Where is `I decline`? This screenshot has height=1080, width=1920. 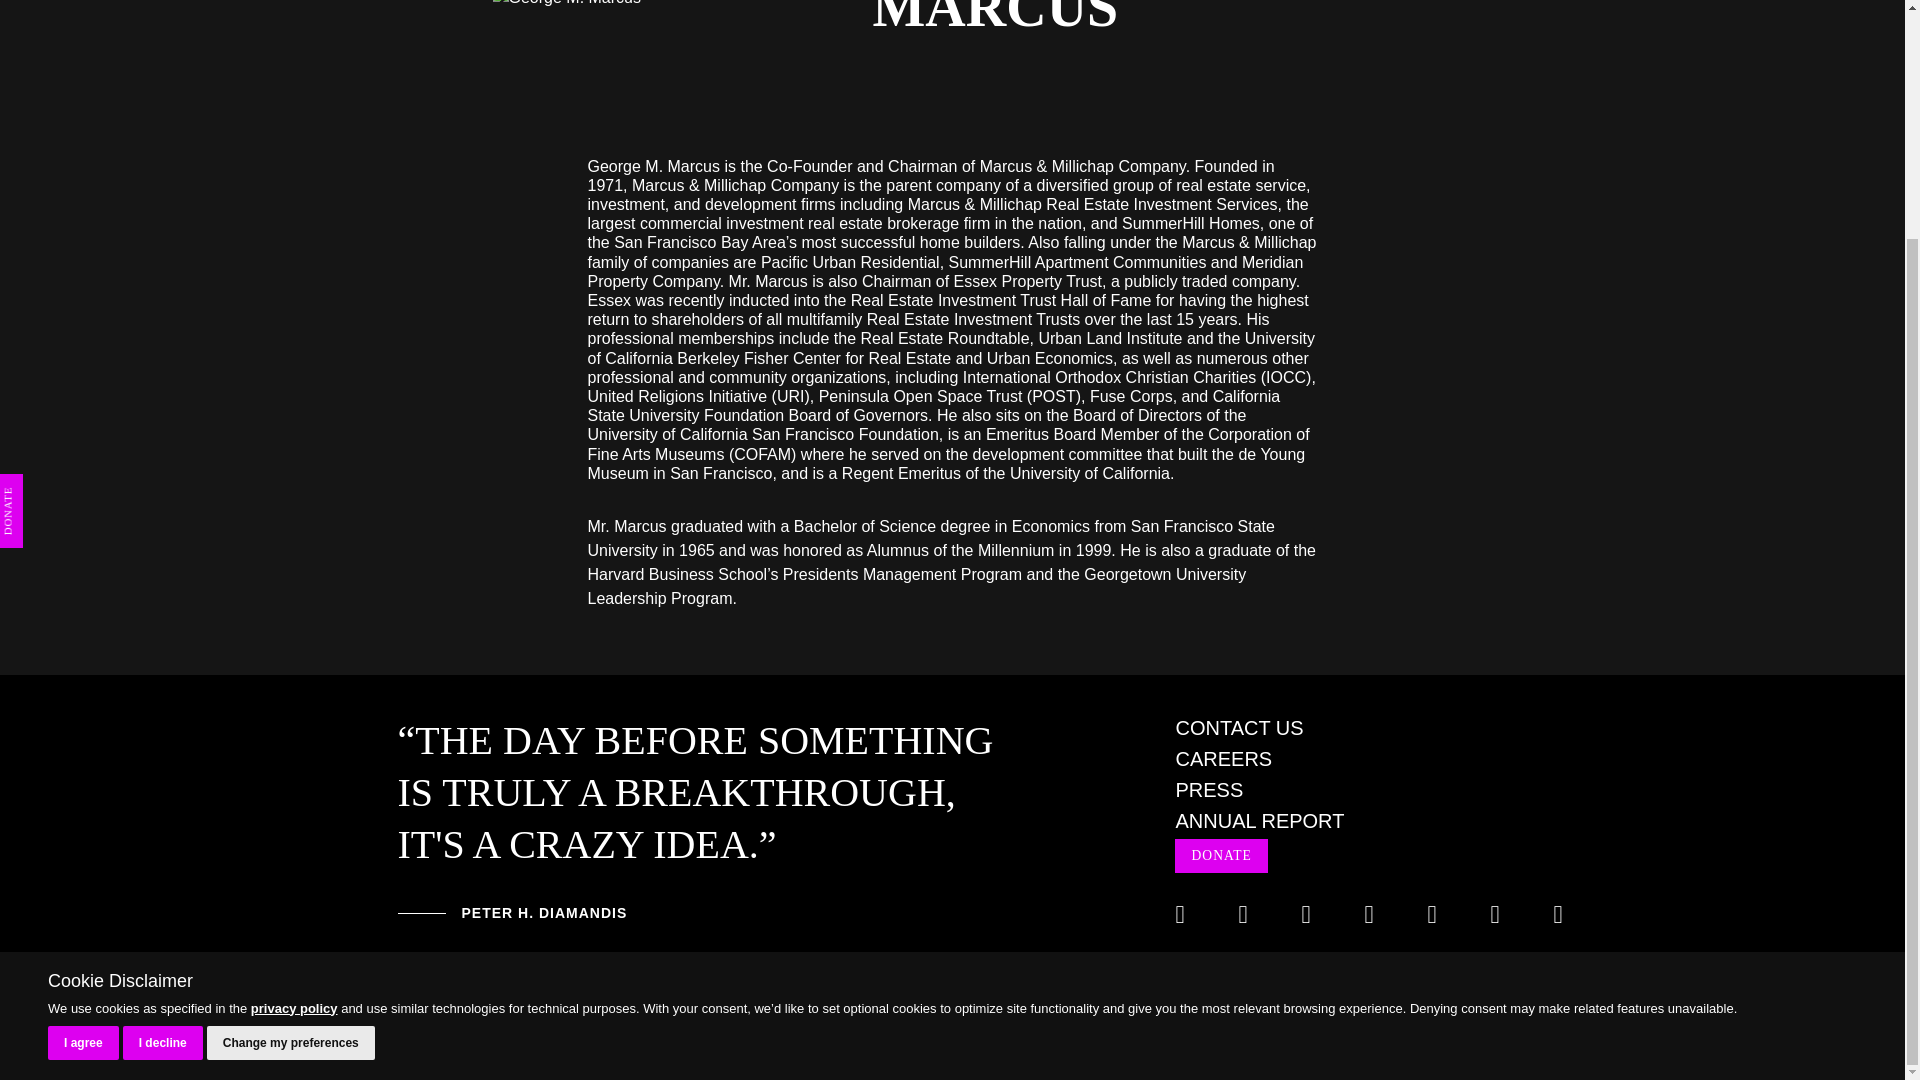 I decline is located at coordinates (162, 750).